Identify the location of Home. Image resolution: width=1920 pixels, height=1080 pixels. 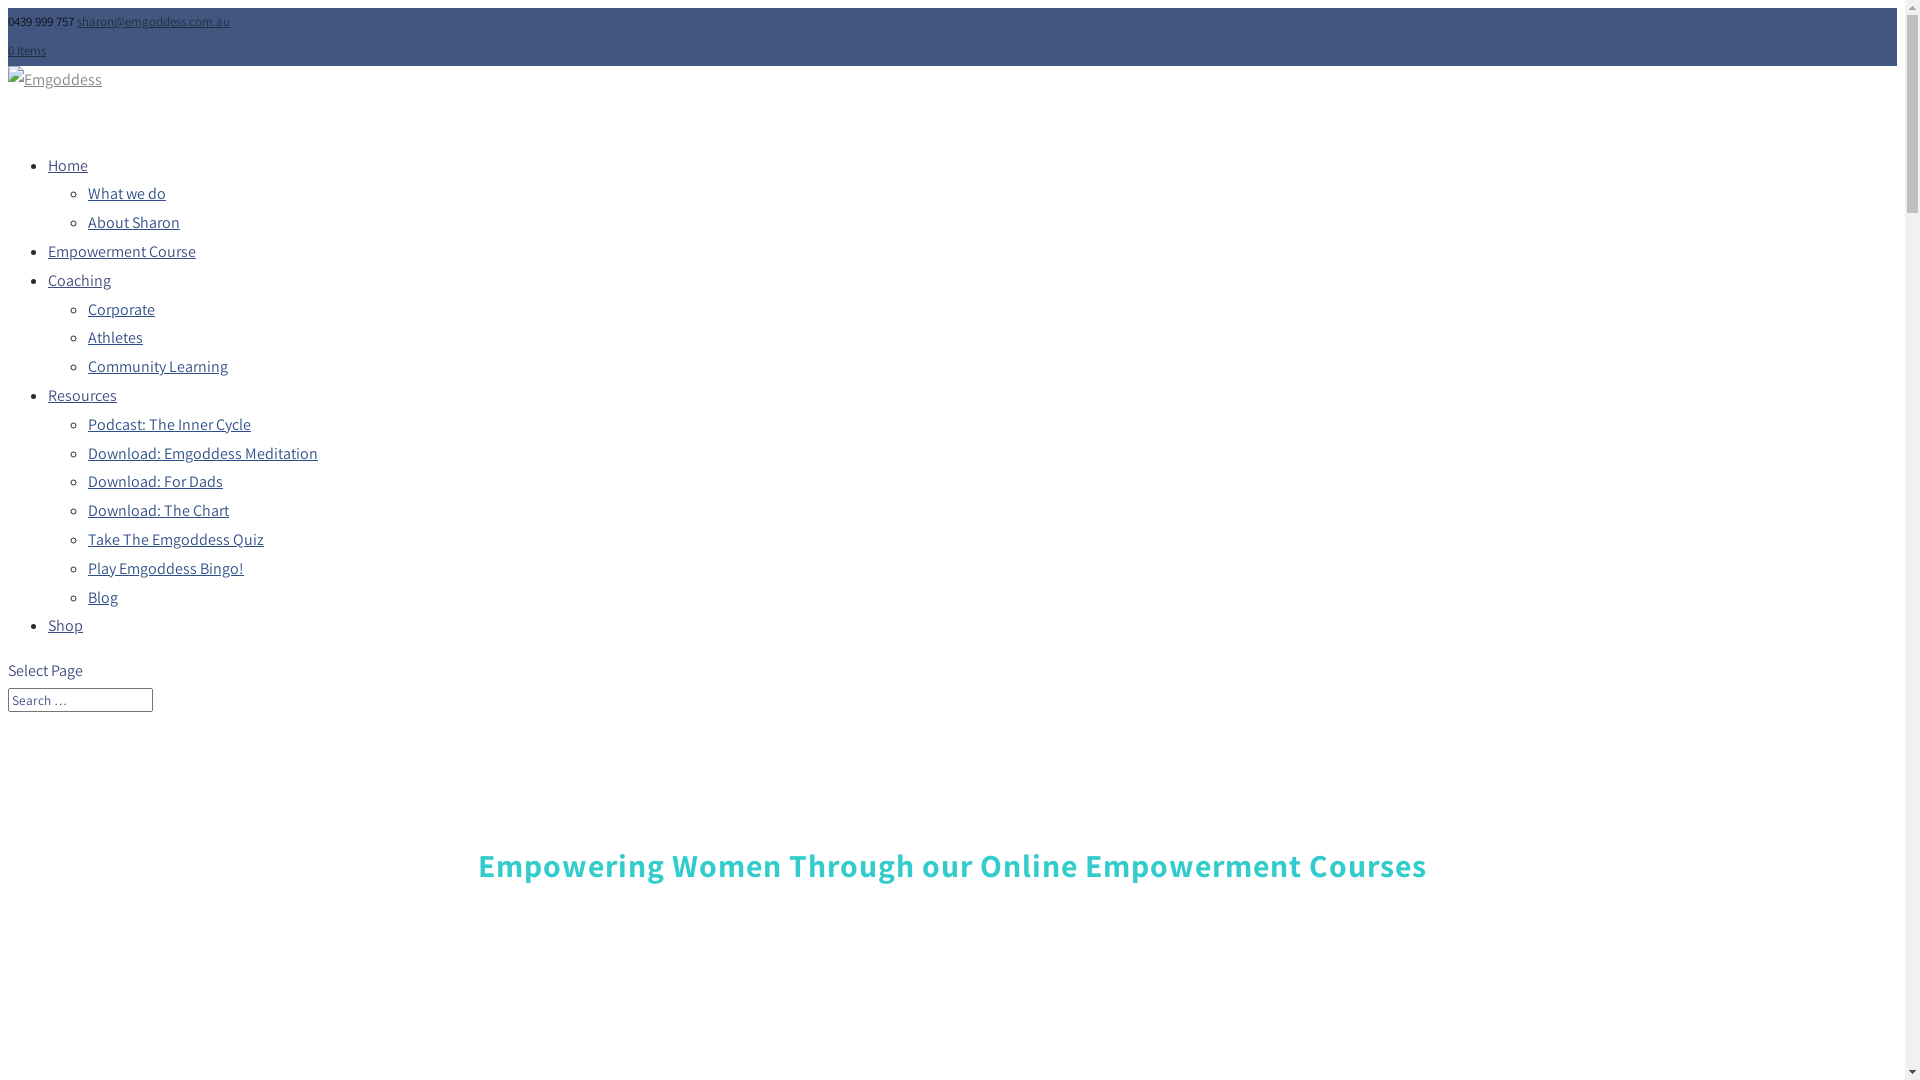
(68, 172).